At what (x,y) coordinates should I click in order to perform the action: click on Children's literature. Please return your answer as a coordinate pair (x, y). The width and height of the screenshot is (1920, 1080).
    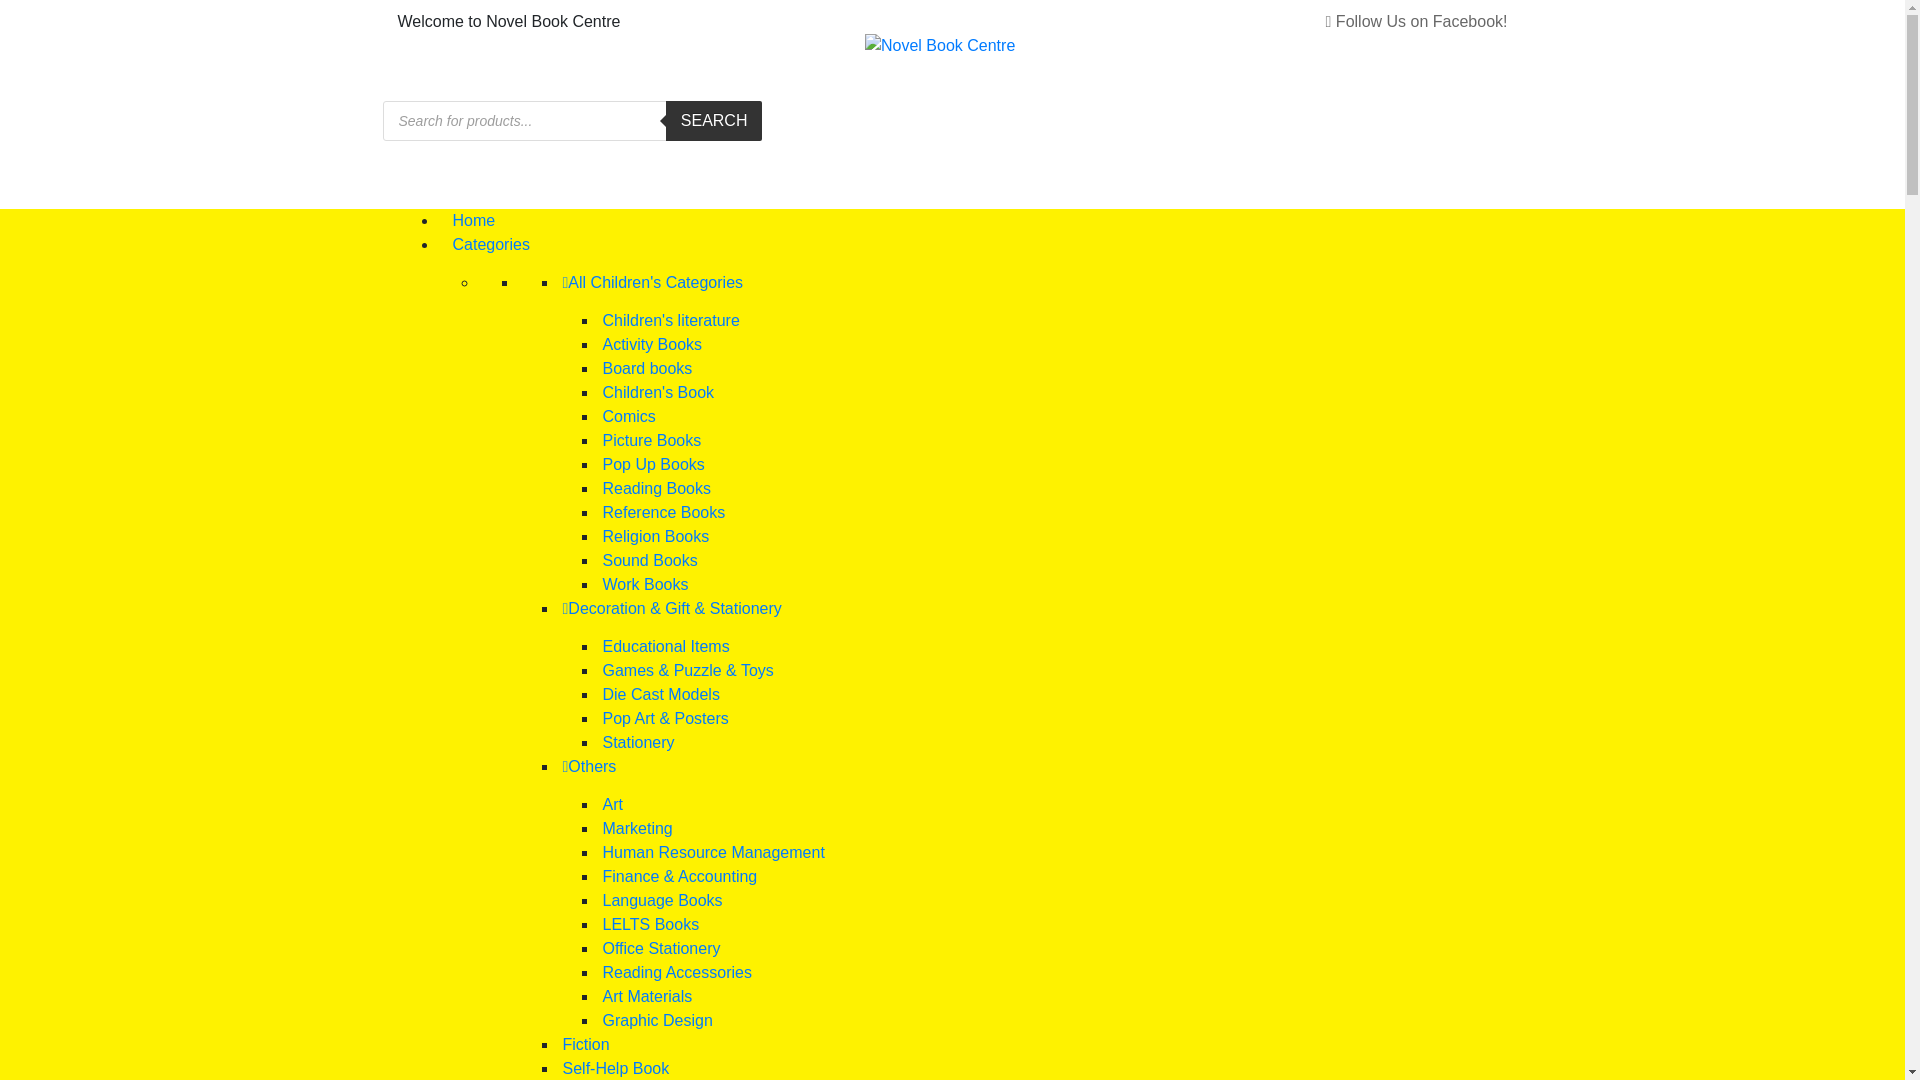
    Looking at the image, I should click on (670, 320).